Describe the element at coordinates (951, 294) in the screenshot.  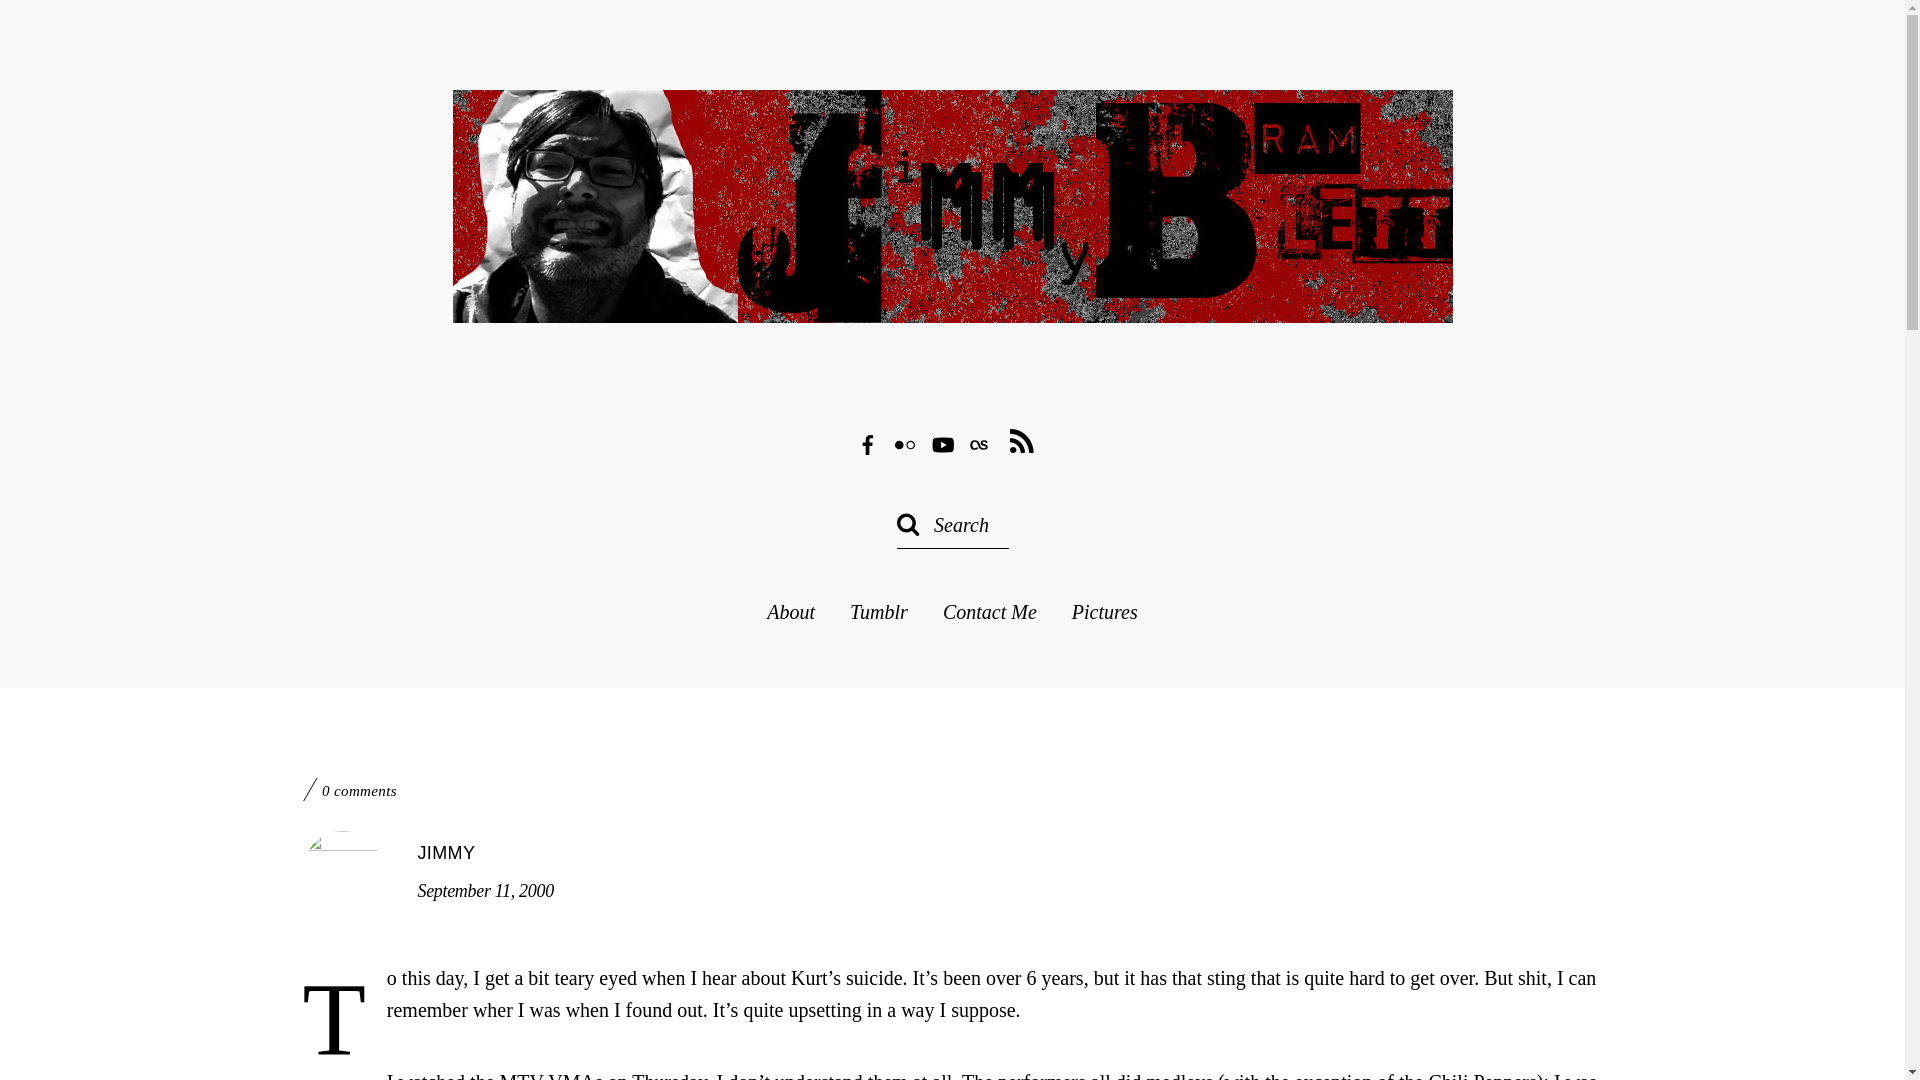
I see `JimmyBramlett Dot Com` at that location.